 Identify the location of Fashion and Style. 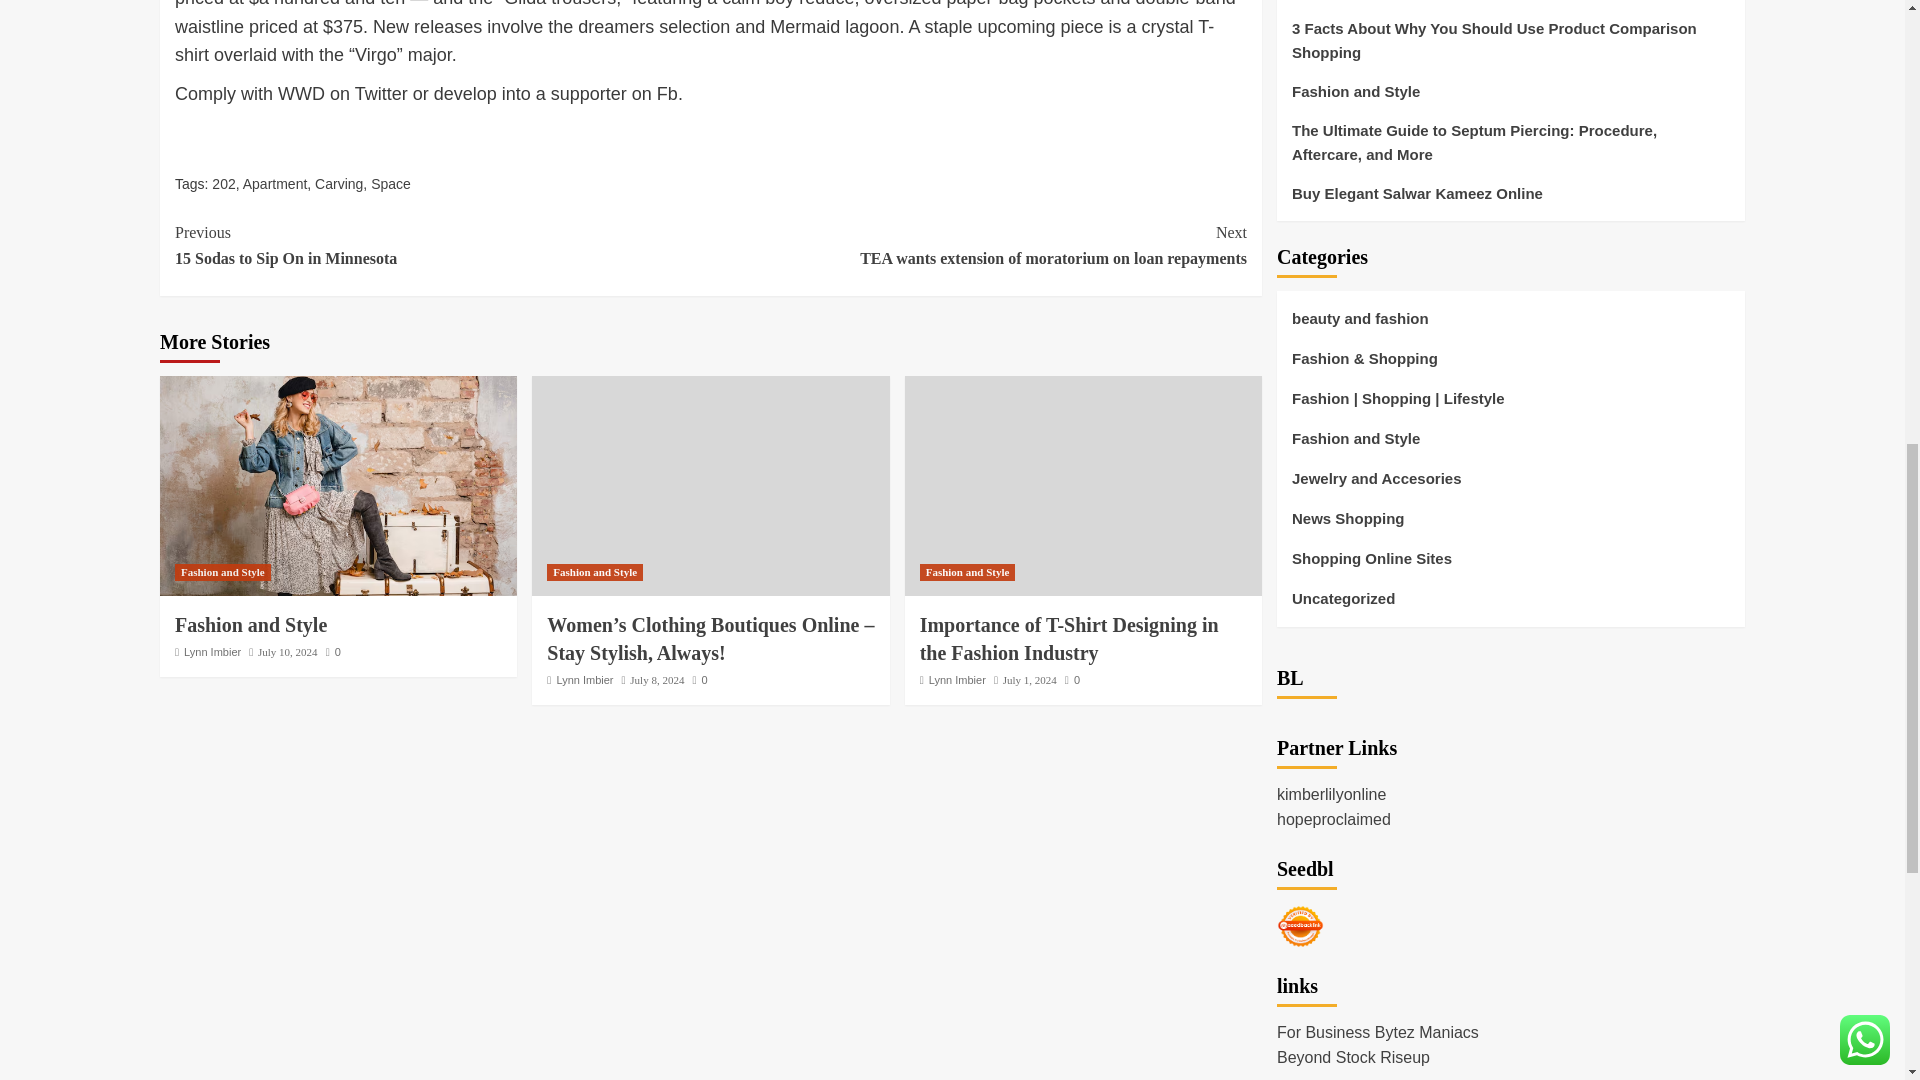
(595, 572).